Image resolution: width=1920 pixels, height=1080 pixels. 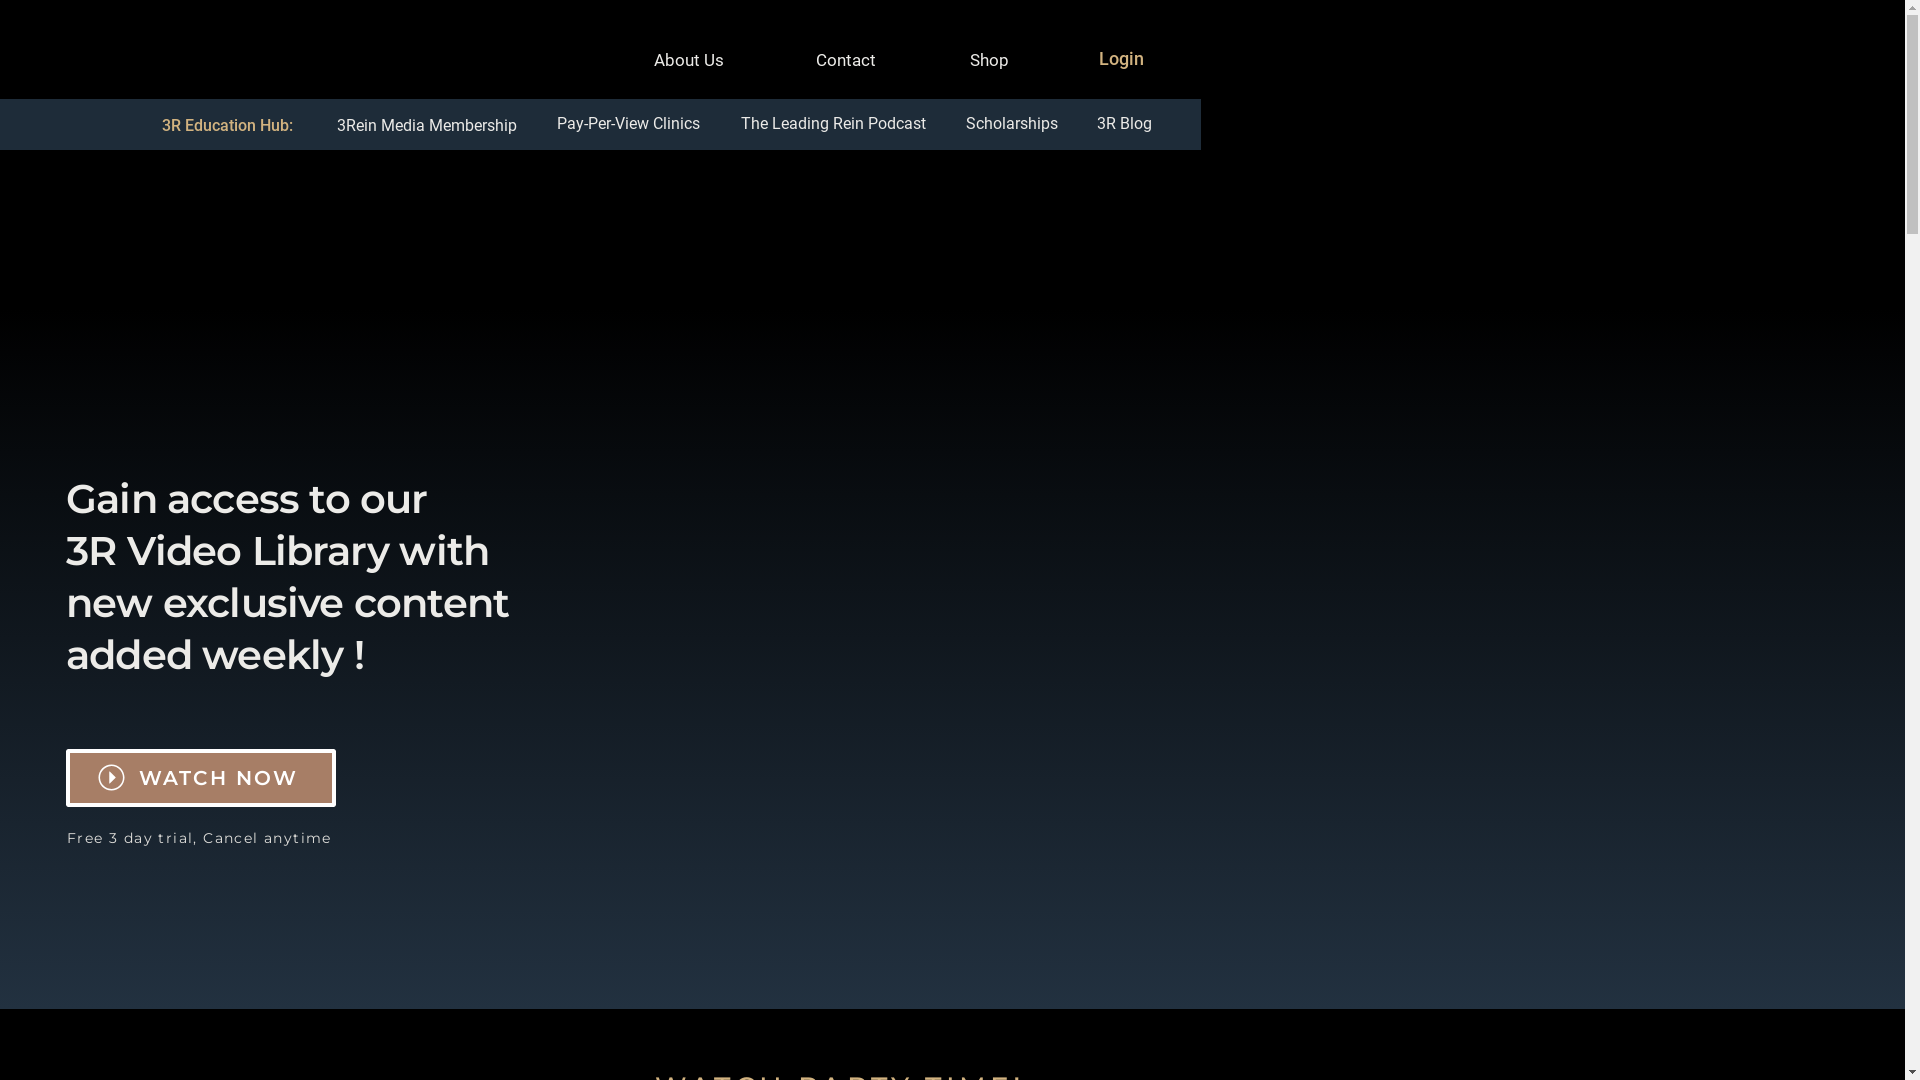 What do you see at coordinates (1124, 56) in the screenshot?
I see `Login` at bounding box center [1124, 56].